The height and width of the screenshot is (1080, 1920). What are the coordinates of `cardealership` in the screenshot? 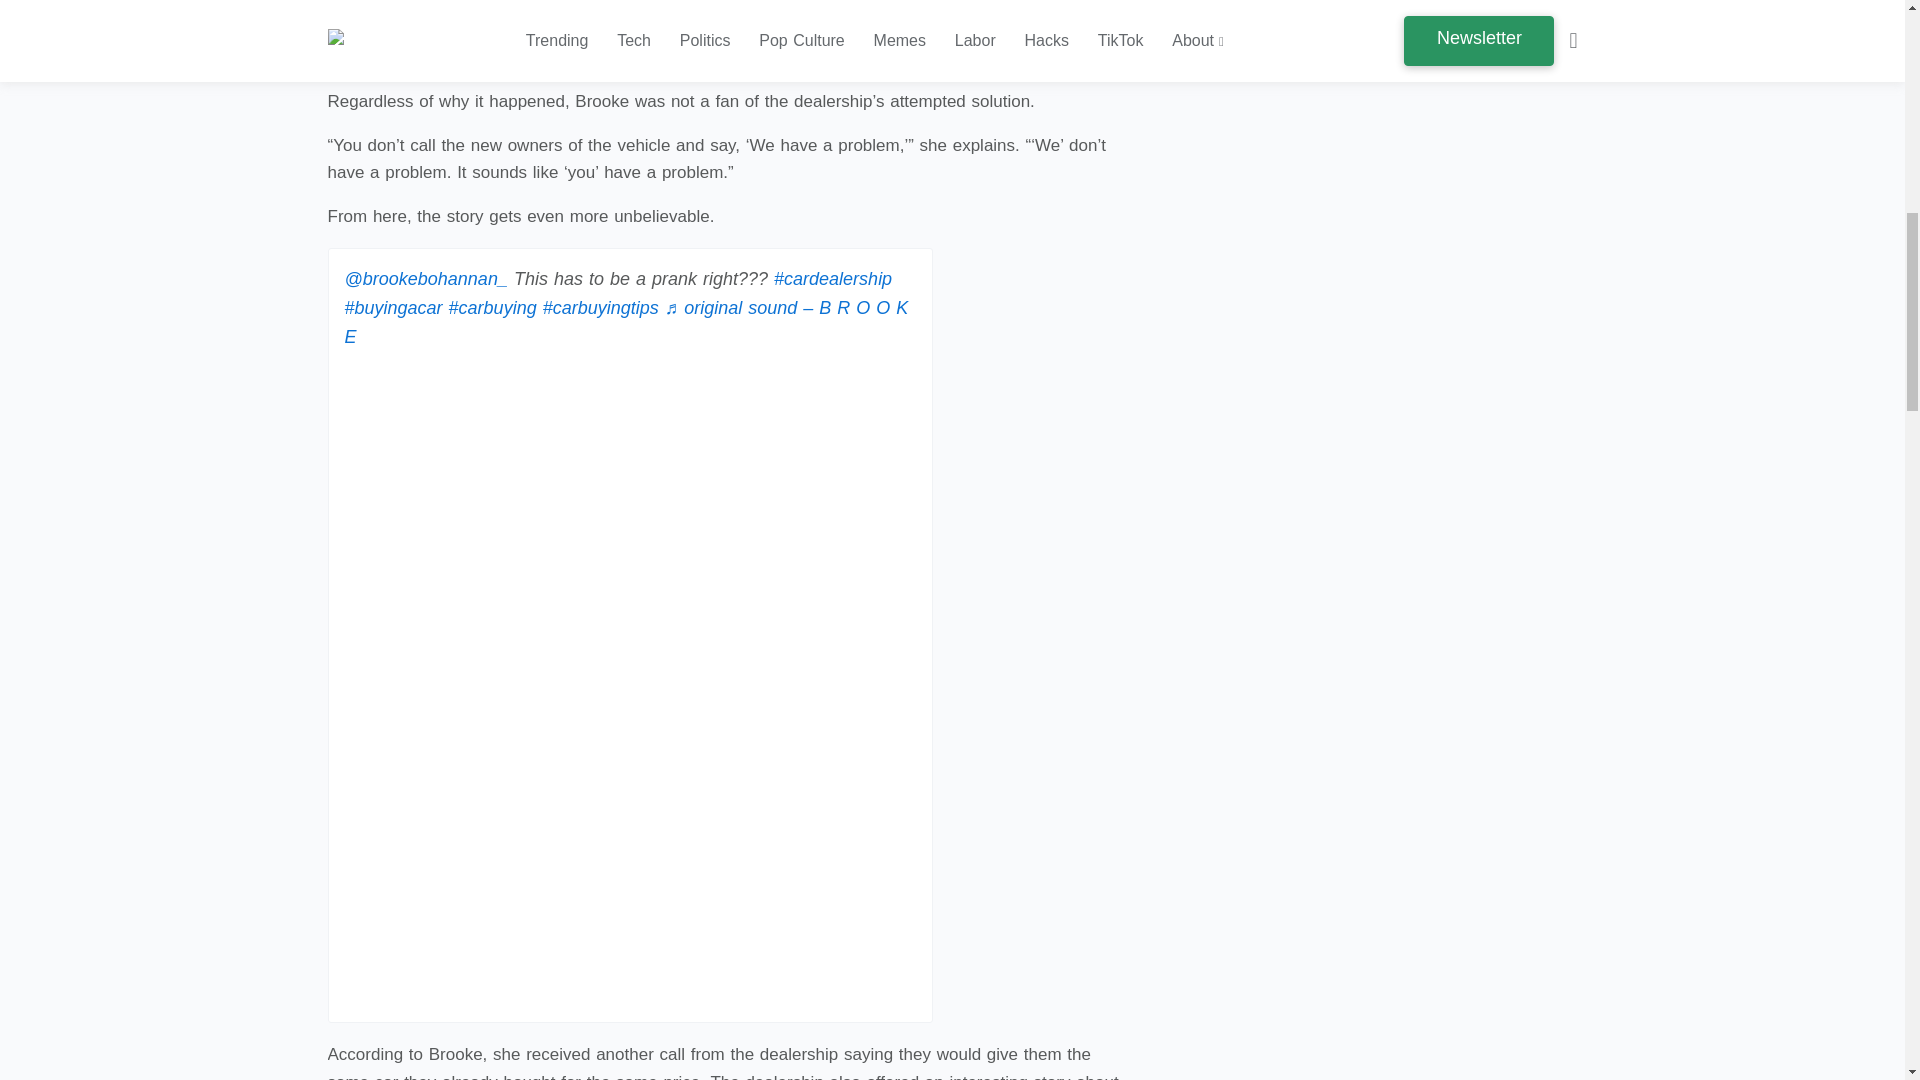 It's located at (832, 278).